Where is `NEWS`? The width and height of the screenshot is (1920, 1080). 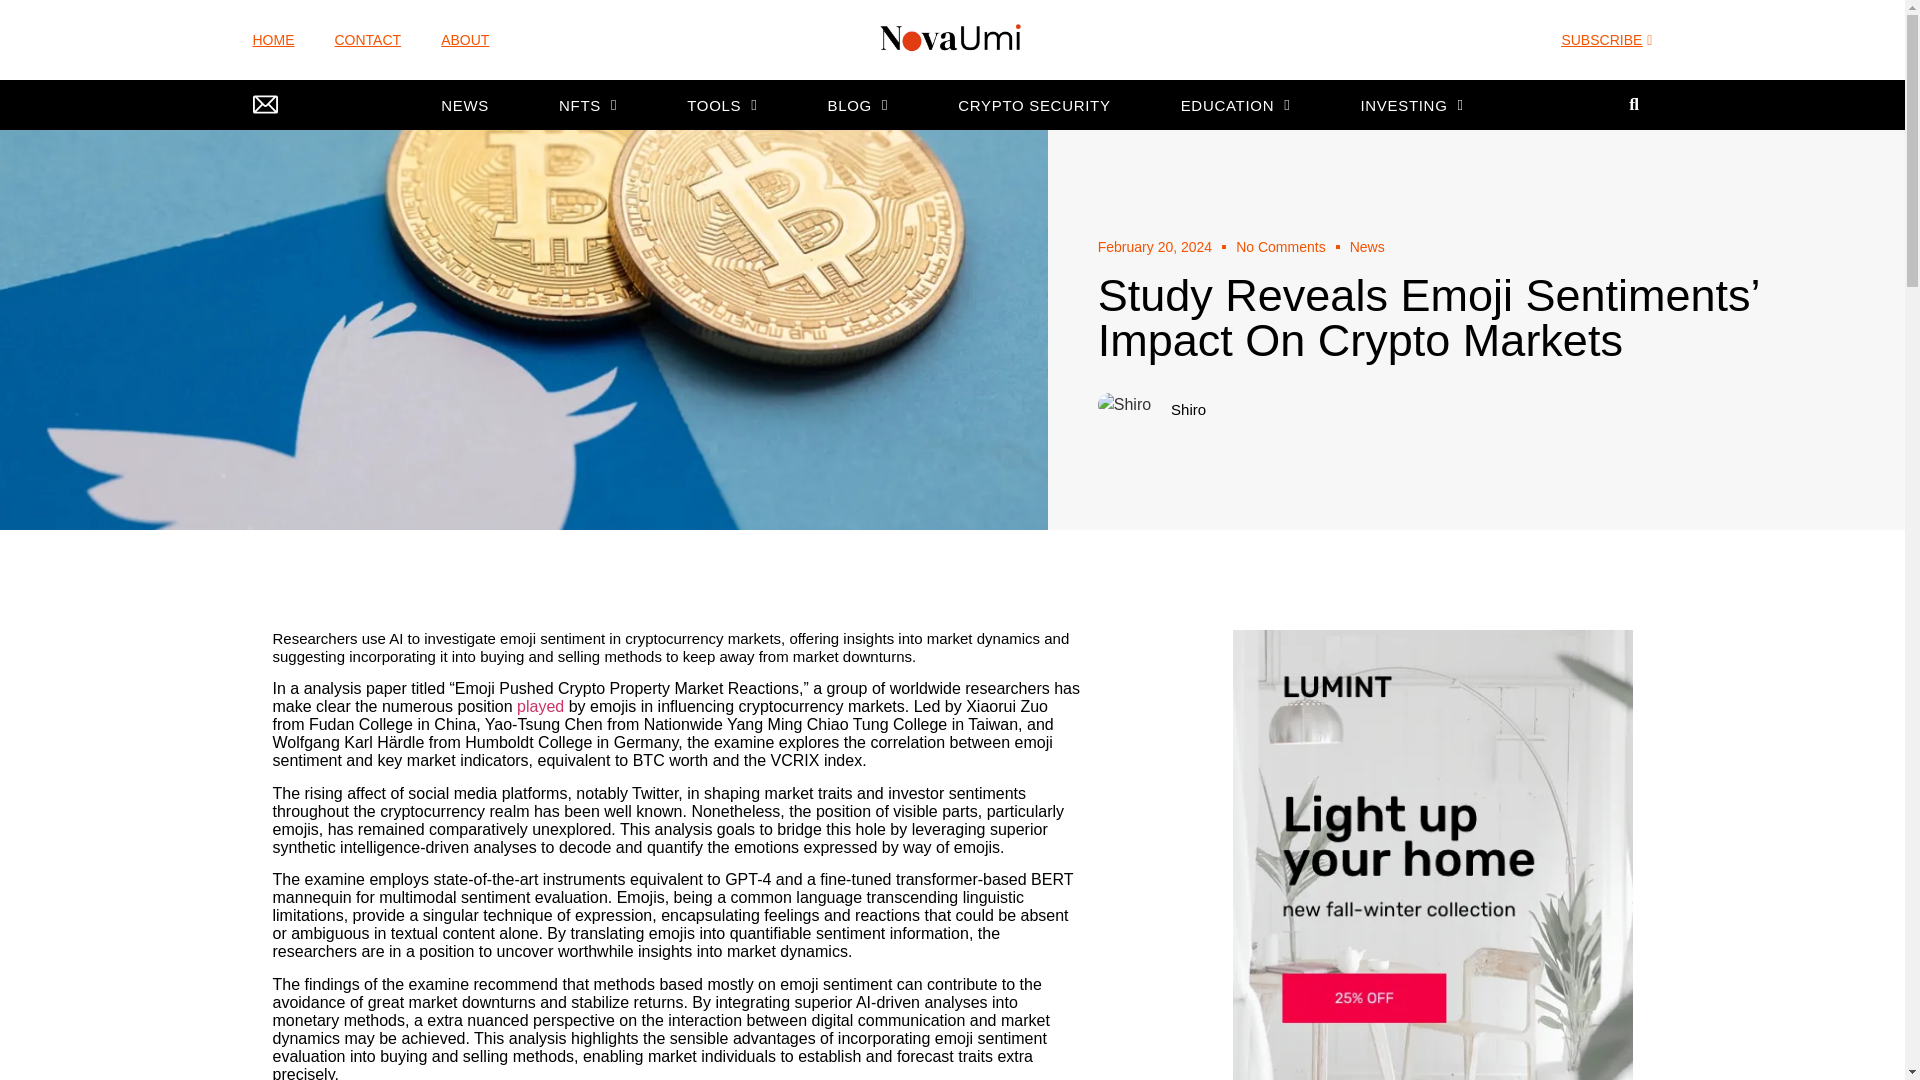
NEWS is located at coordinates (464, 106).